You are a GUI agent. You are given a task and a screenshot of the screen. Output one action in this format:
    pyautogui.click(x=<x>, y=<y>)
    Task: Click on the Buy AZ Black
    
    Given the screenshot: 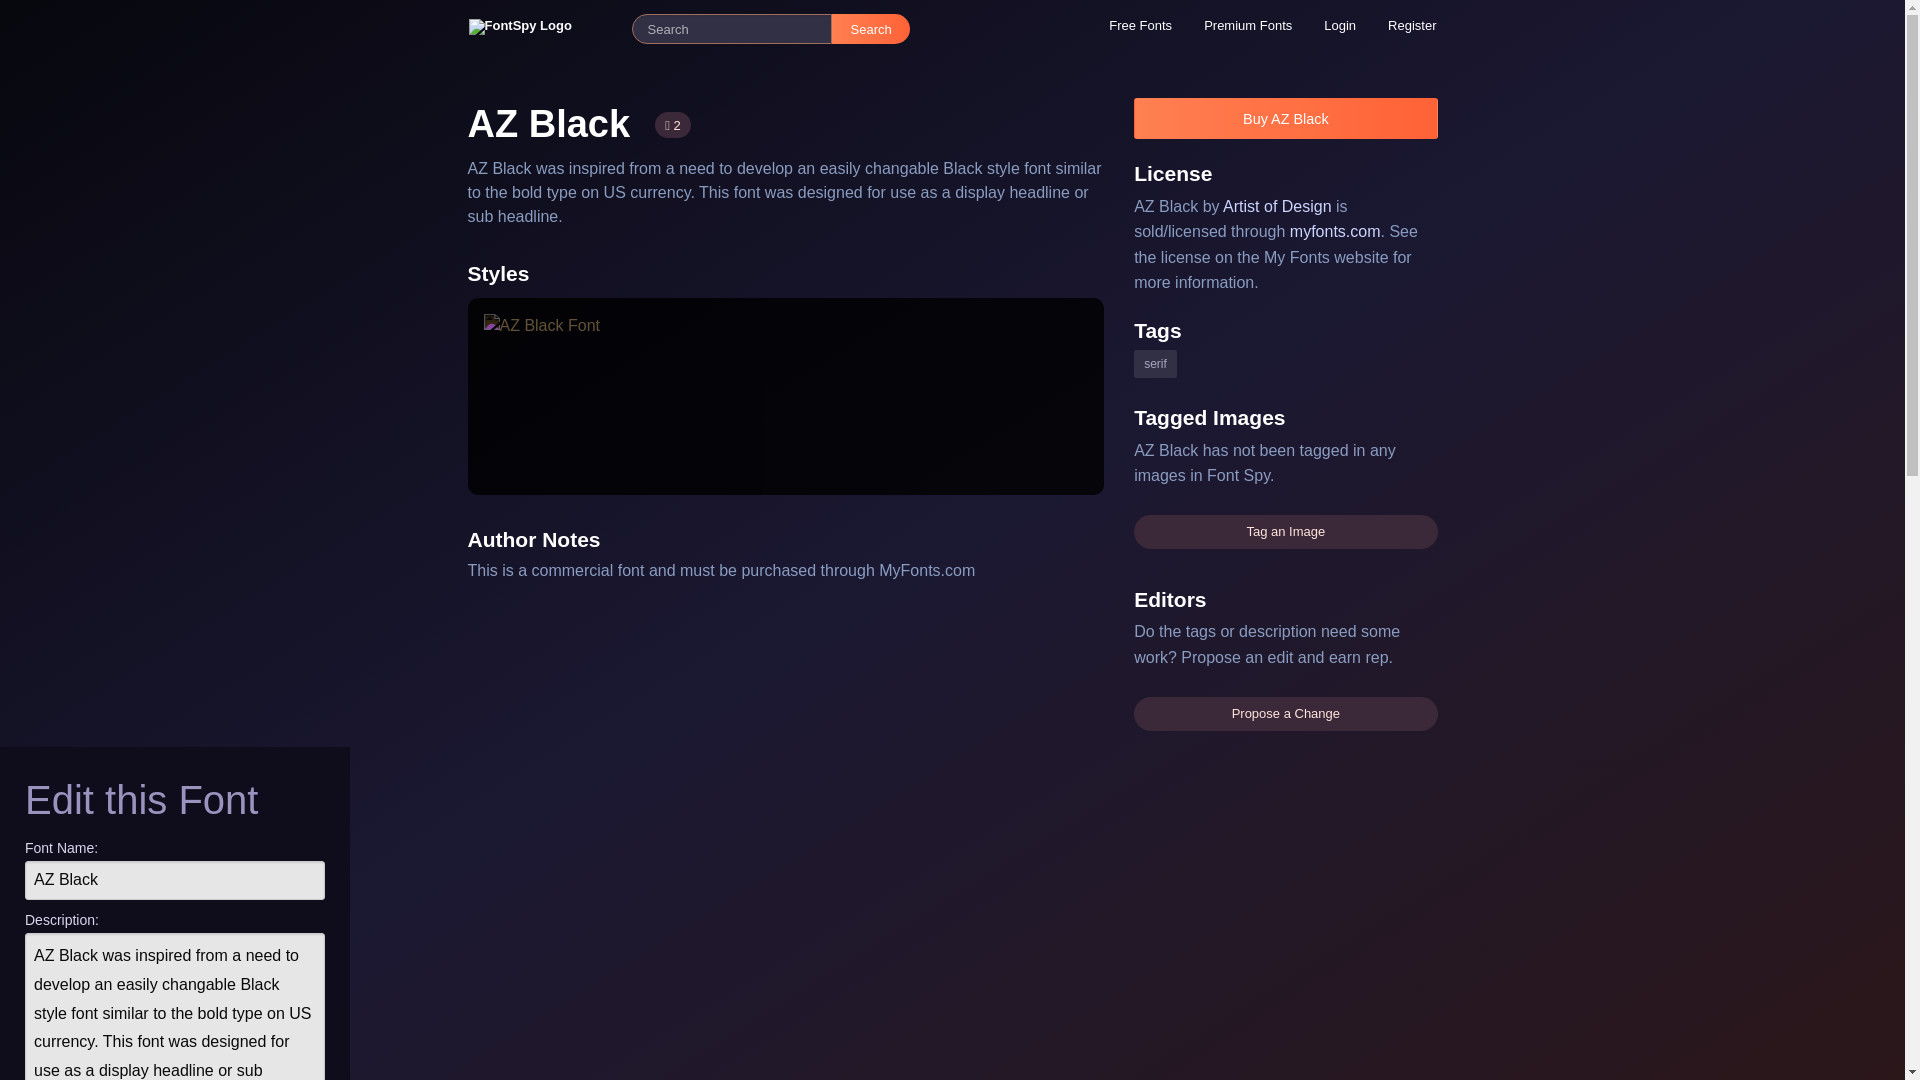 What is the action you would take?
    pyautogui.click(x=1285, y=118)
    